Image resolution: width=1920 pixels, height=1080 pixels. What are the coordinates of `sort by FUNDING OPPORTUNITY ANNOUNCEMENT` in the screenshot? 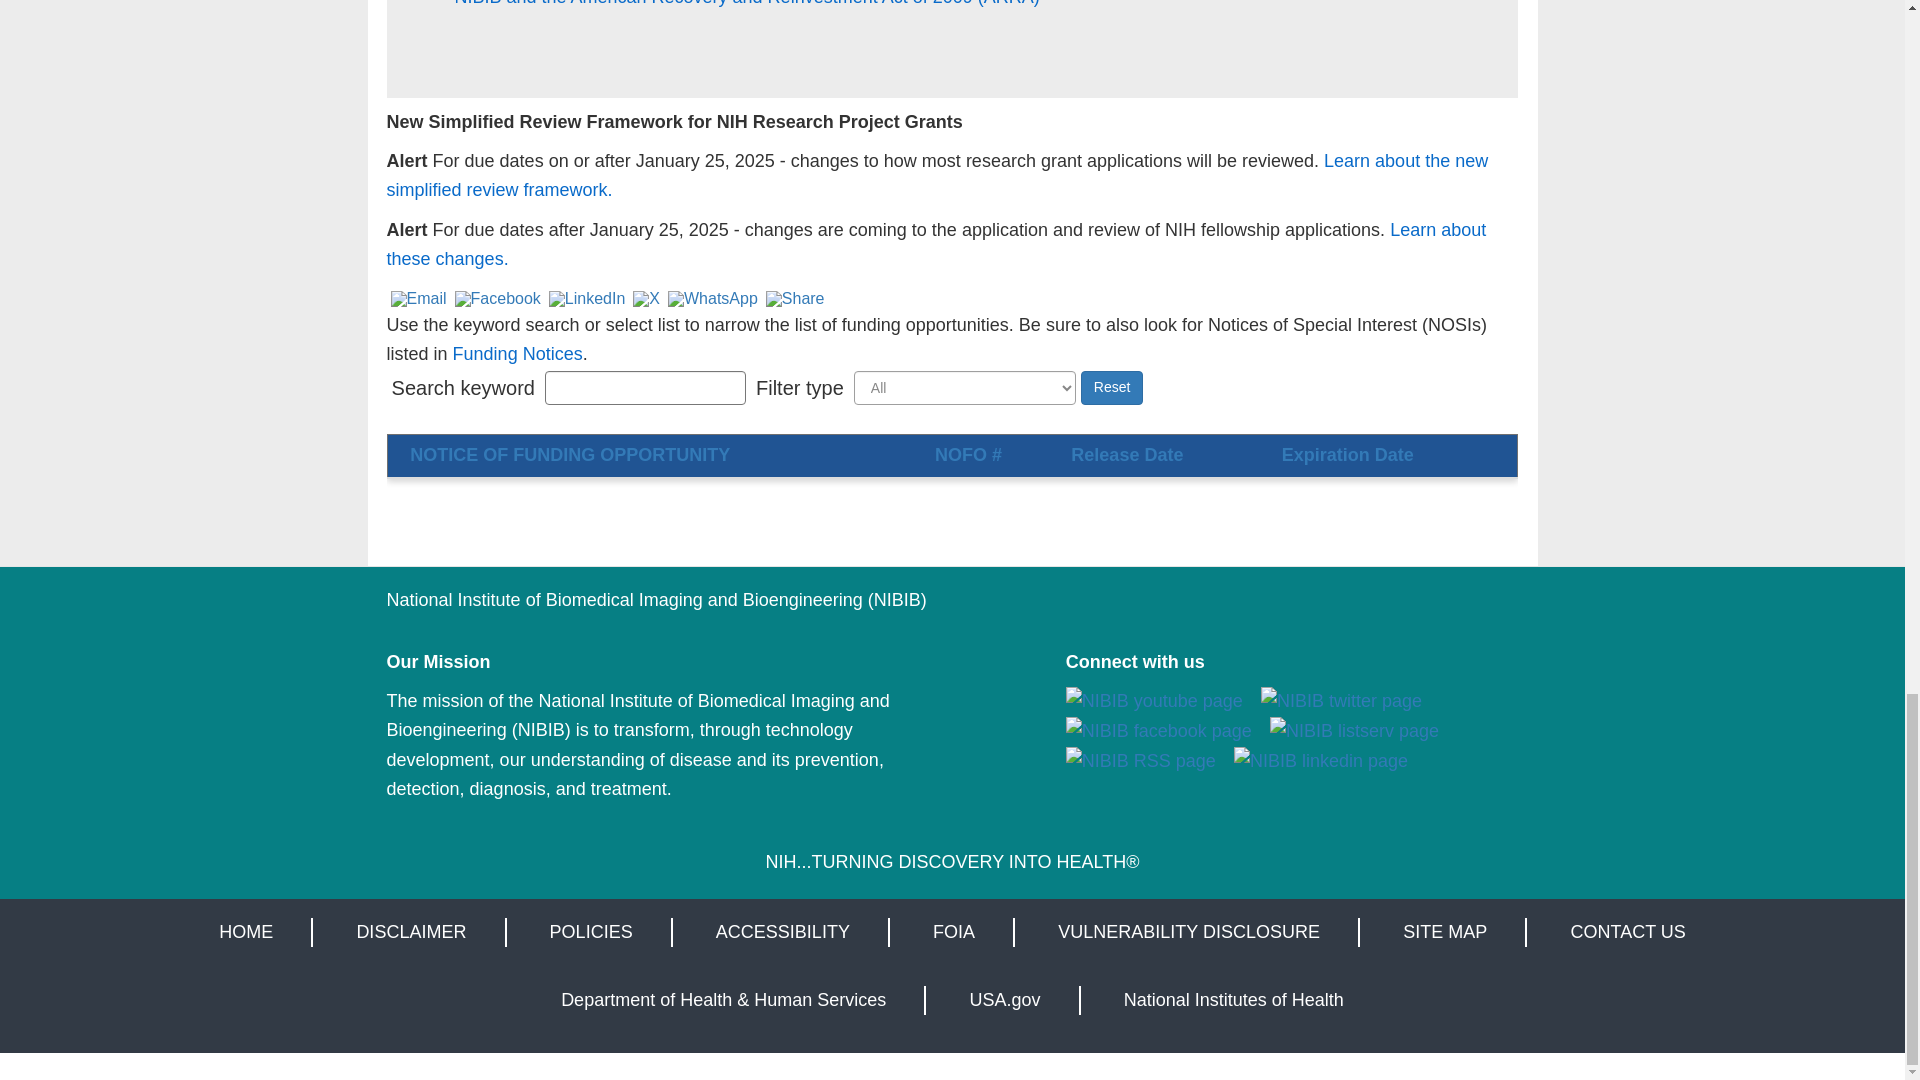 It's located at (570, 454).